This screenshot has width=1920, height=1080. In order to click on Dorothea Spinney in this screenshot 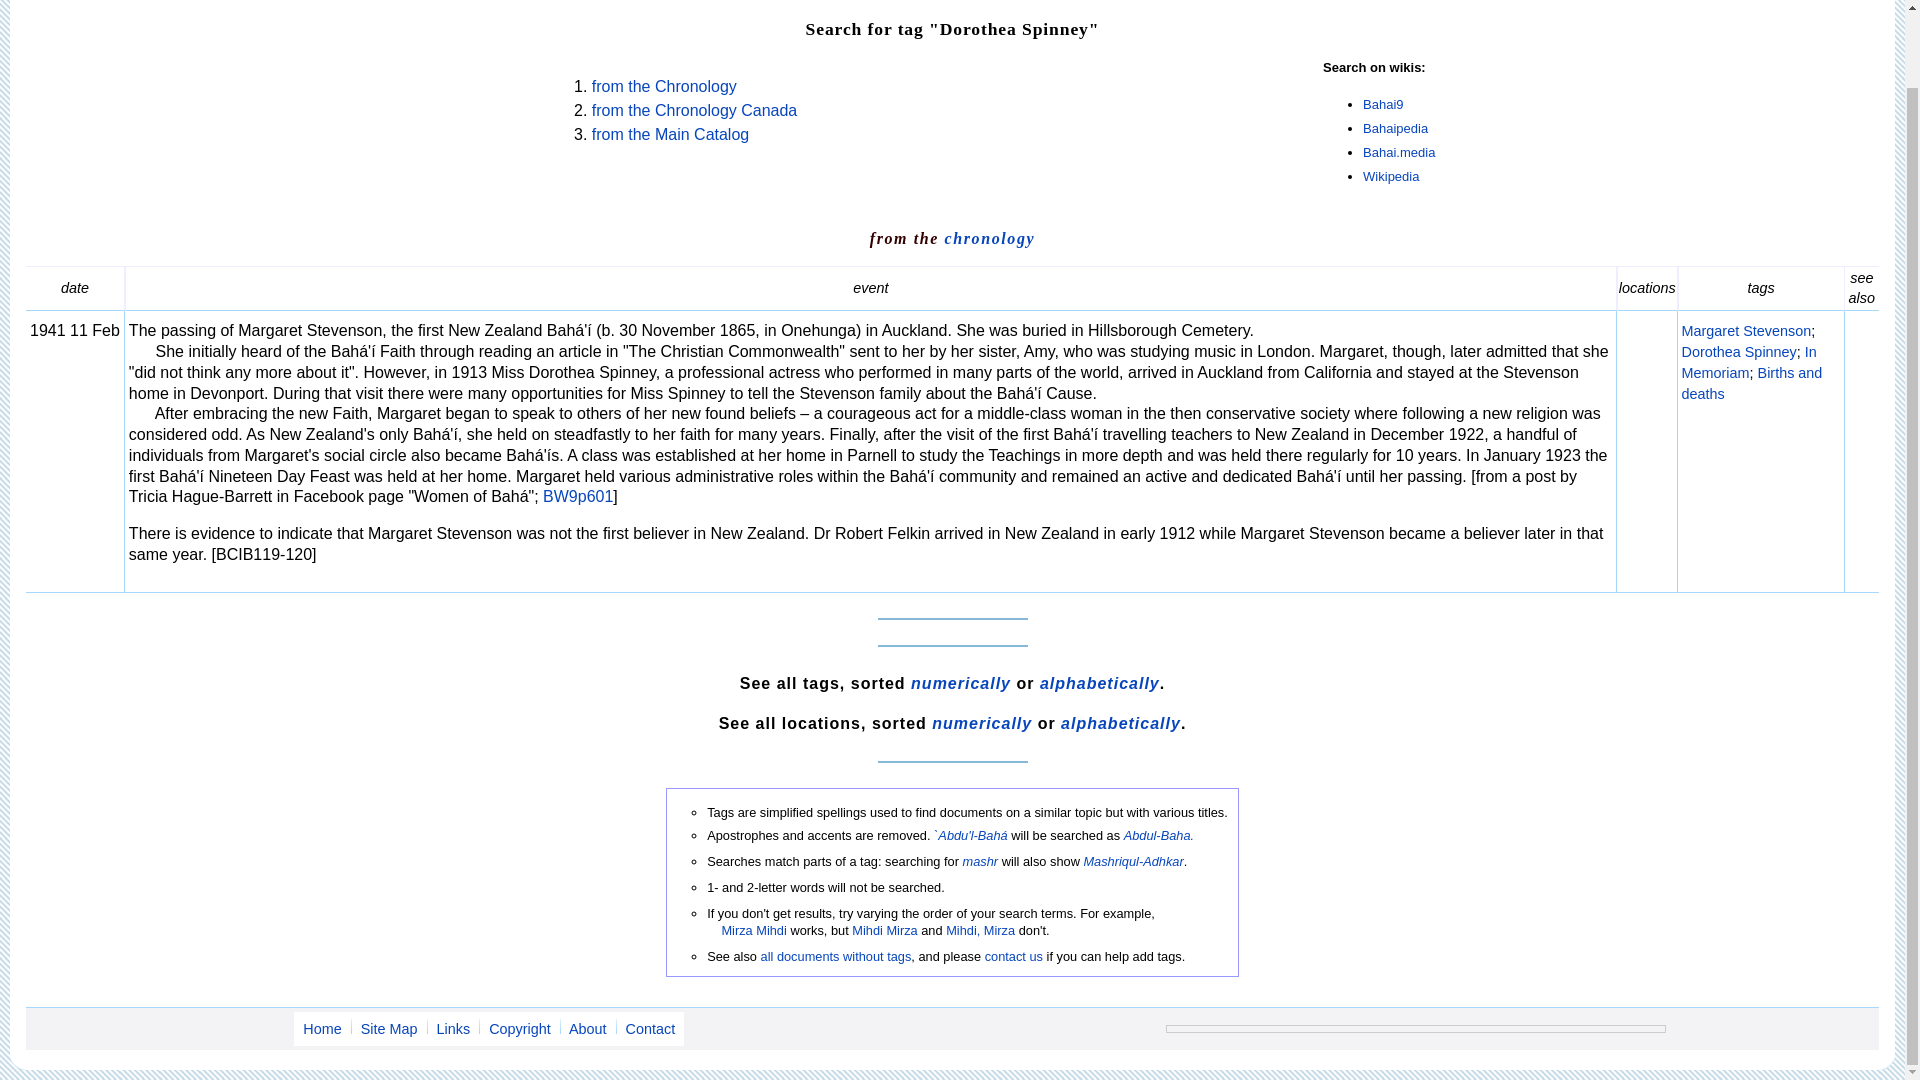, I will do `click(1739, 352)`.